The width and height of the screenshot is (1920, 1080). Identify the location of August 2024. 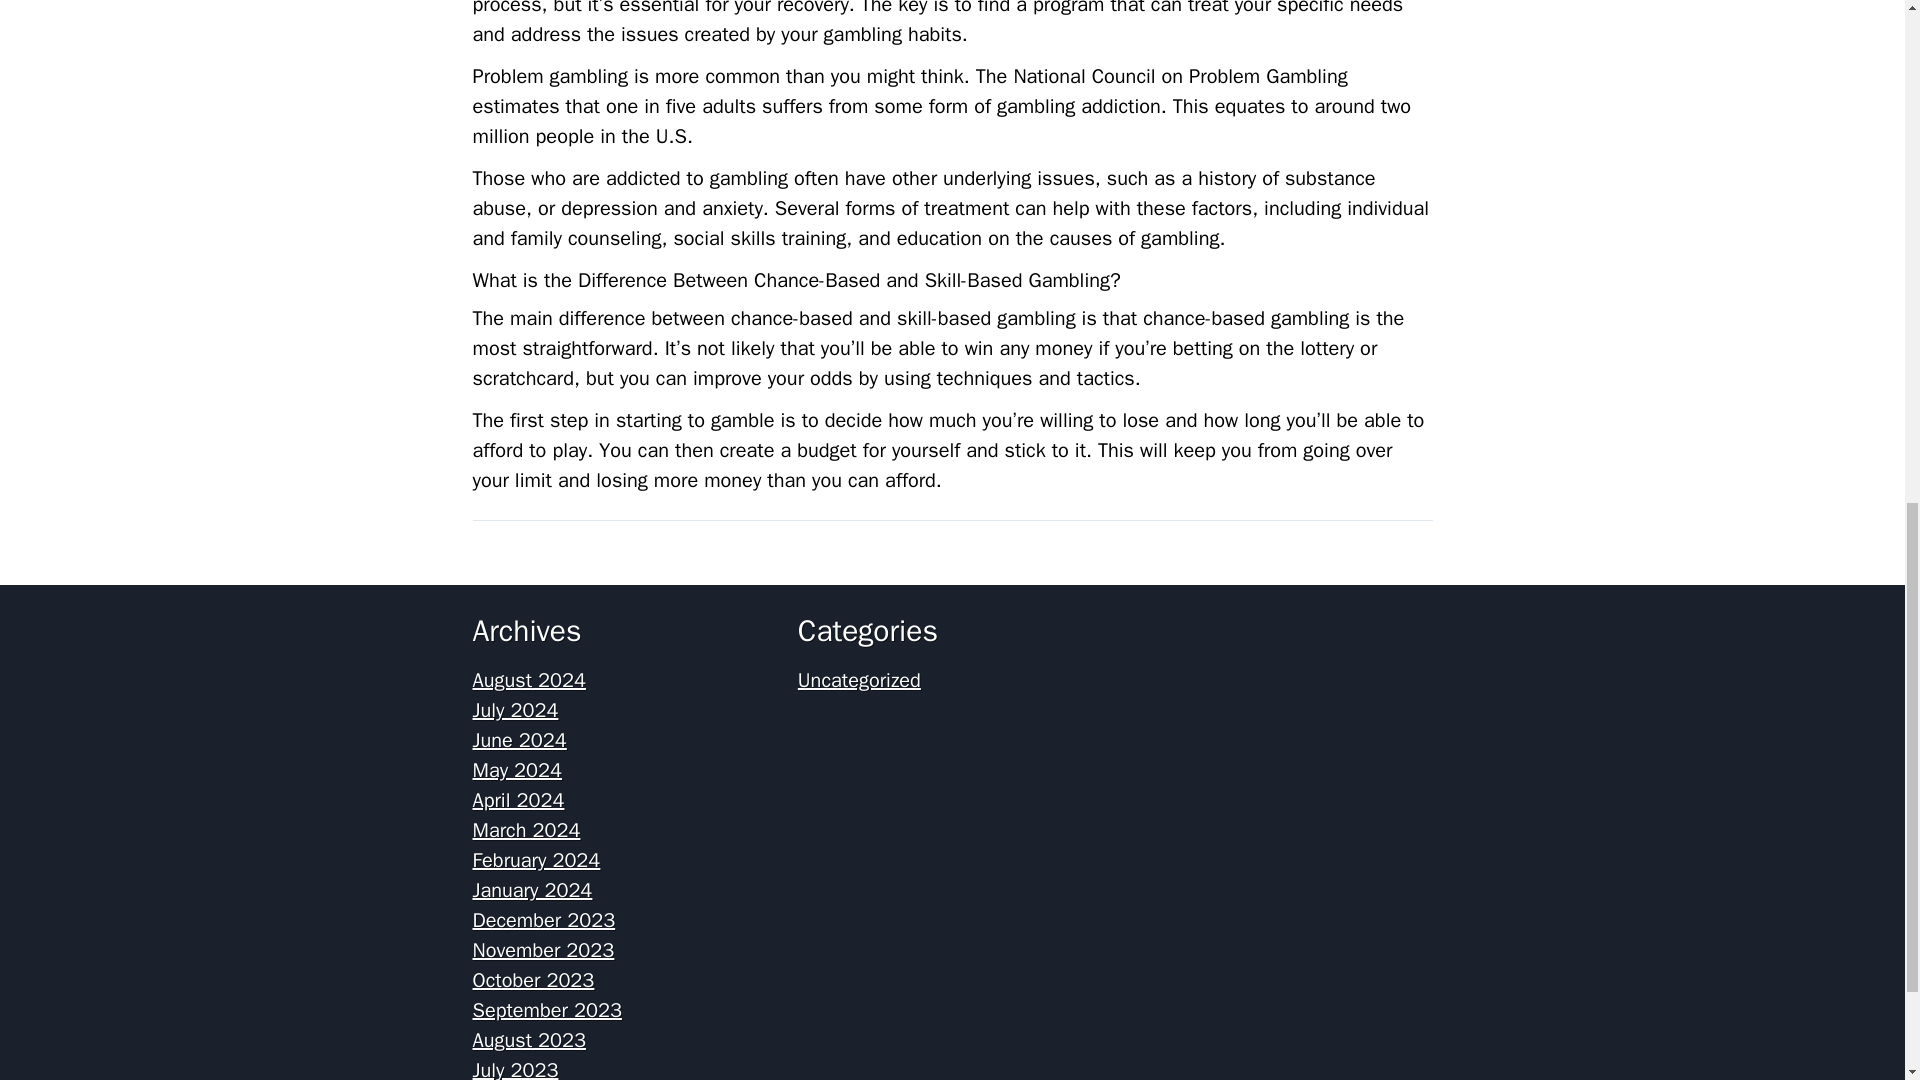
(528, 680).